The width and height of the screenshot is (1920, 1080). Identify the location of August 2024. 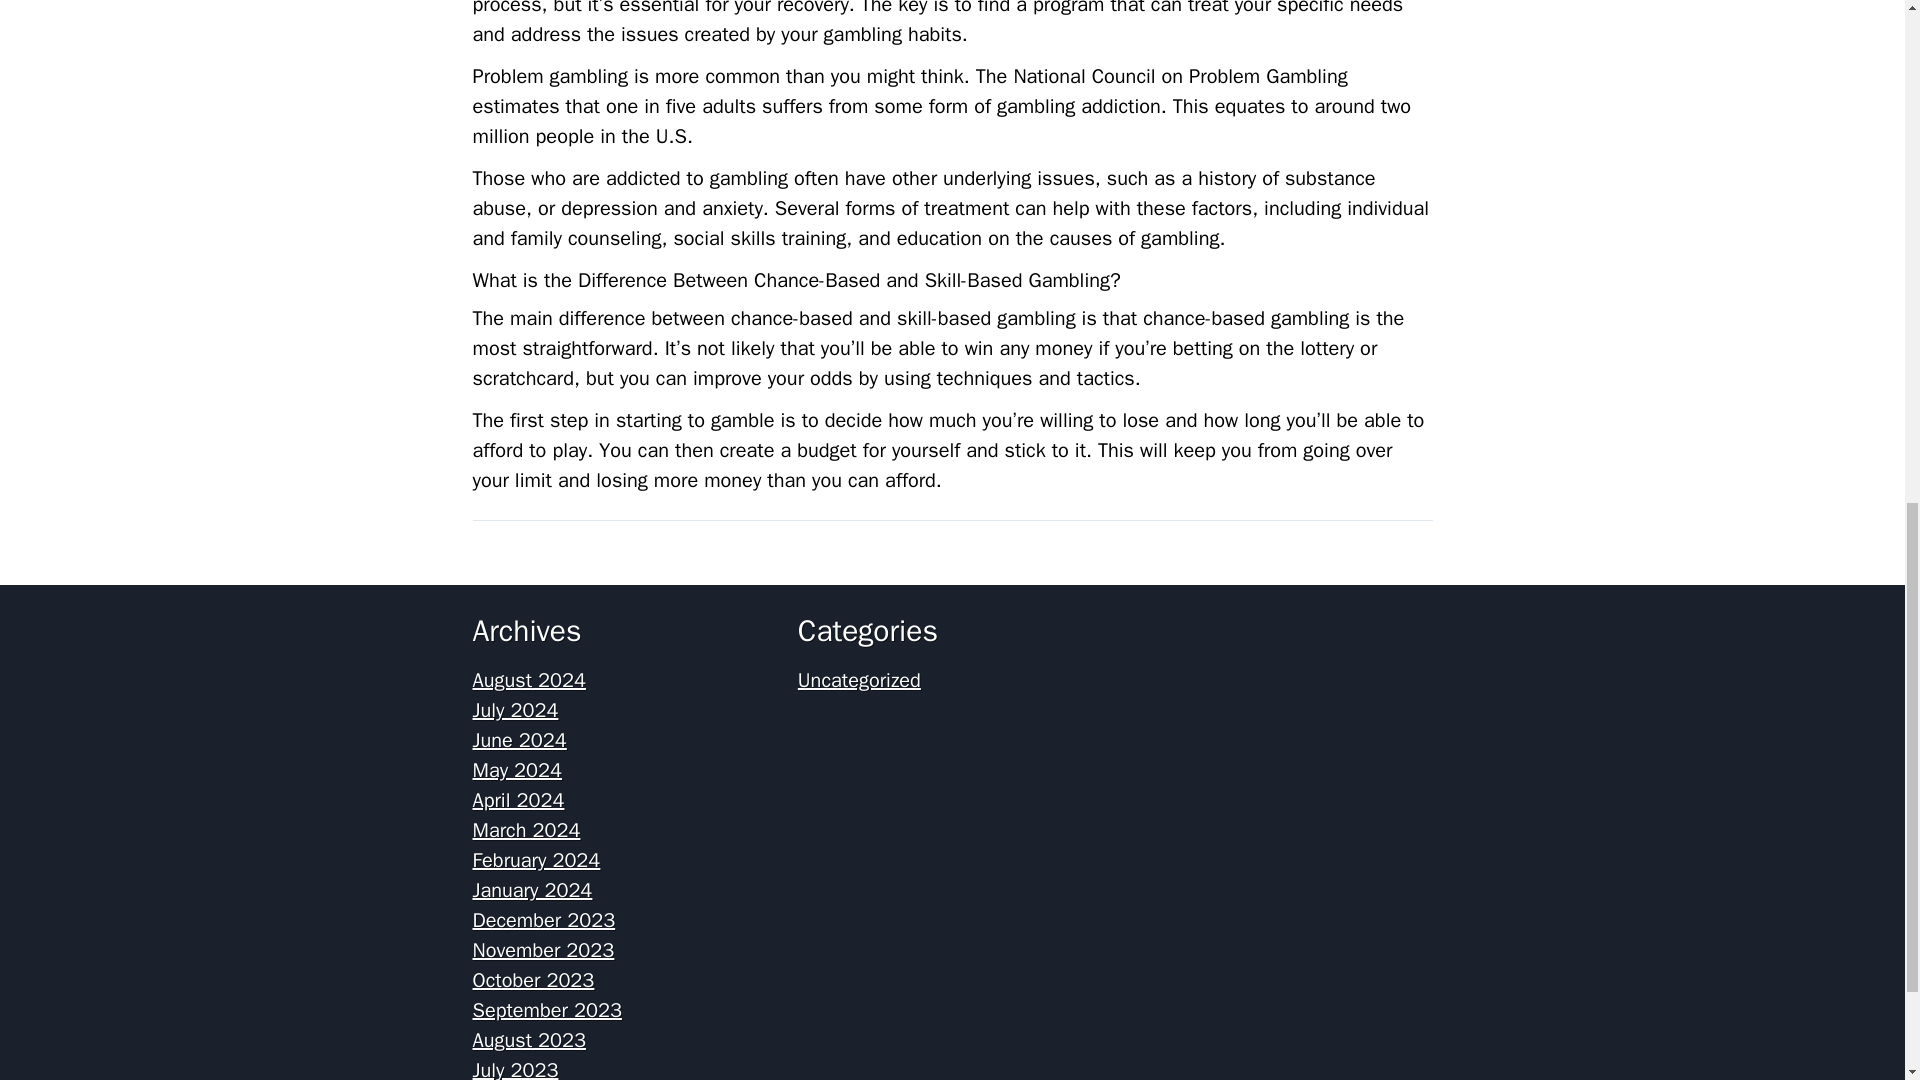
(528, 680).